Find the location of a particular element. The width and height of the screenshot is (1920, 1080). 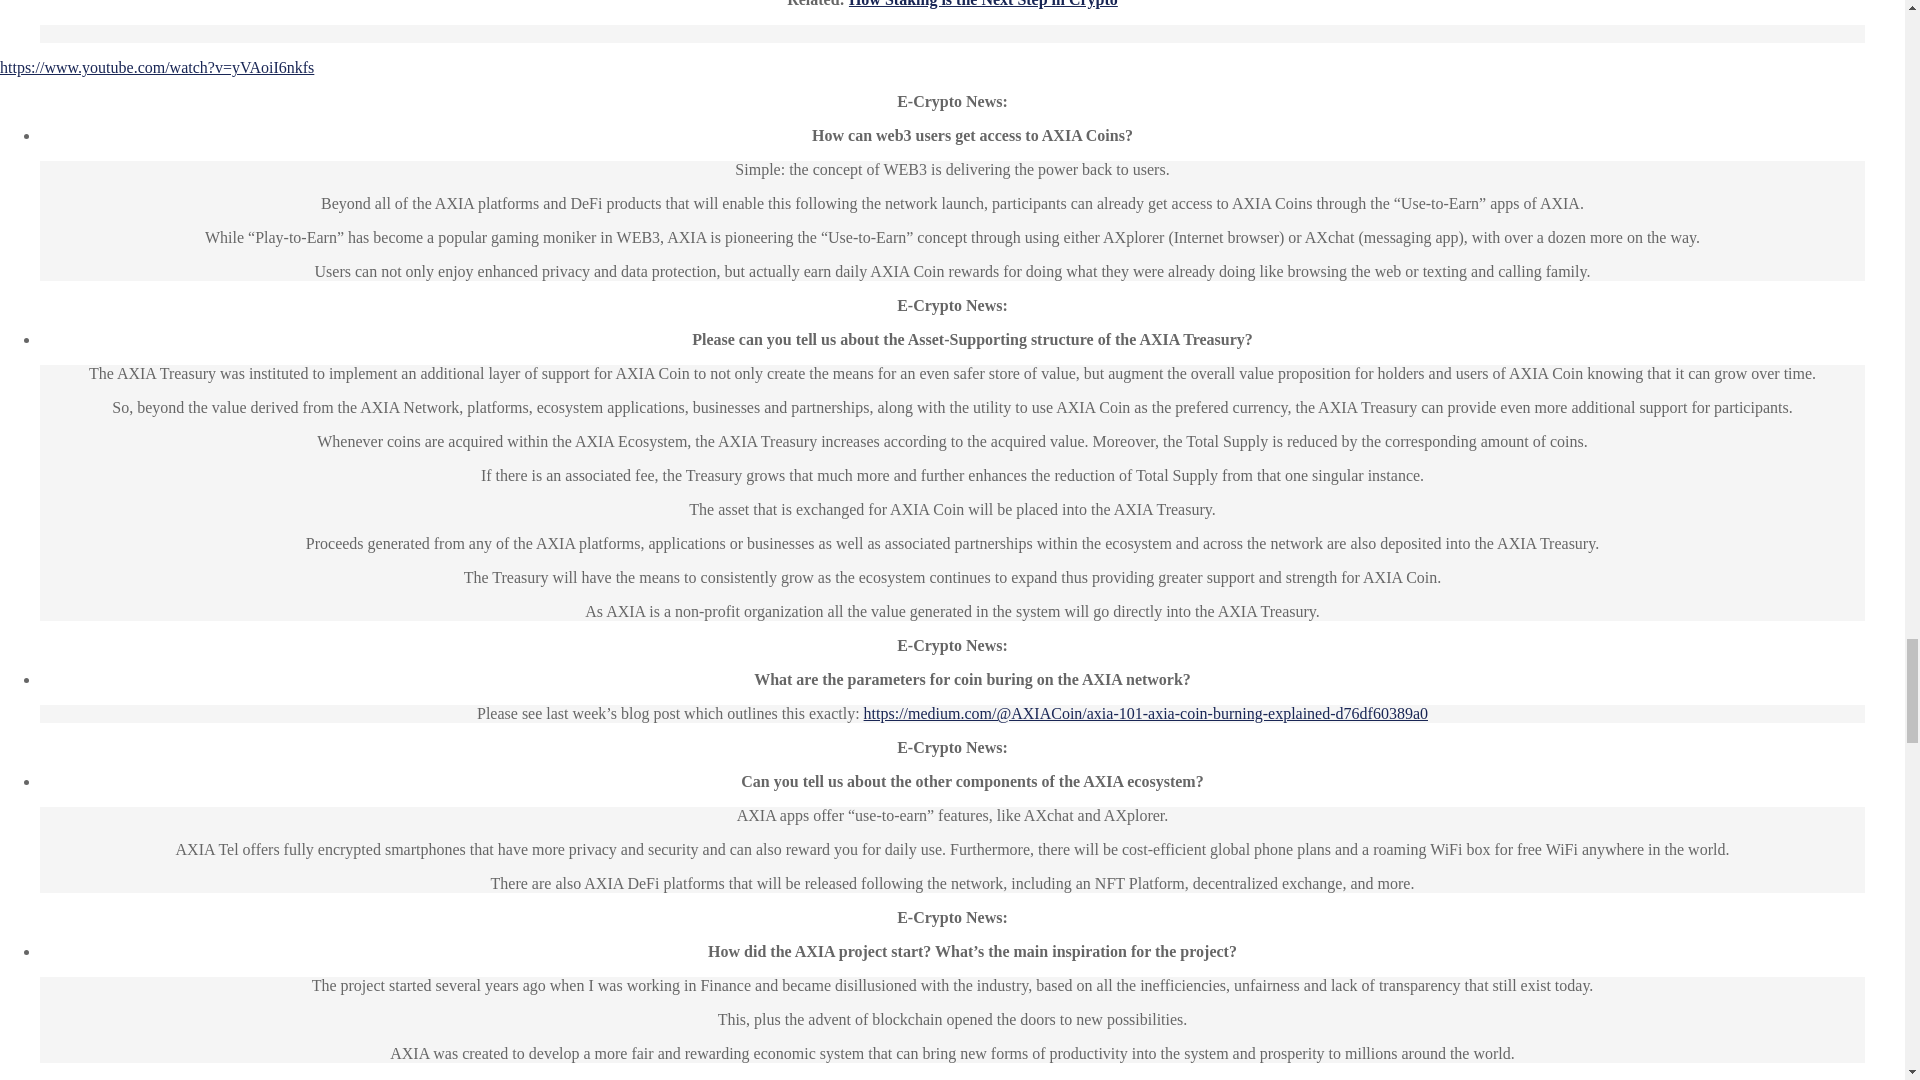

How Staking is the Next Step in Crypto is located at coordinates (982, 4).